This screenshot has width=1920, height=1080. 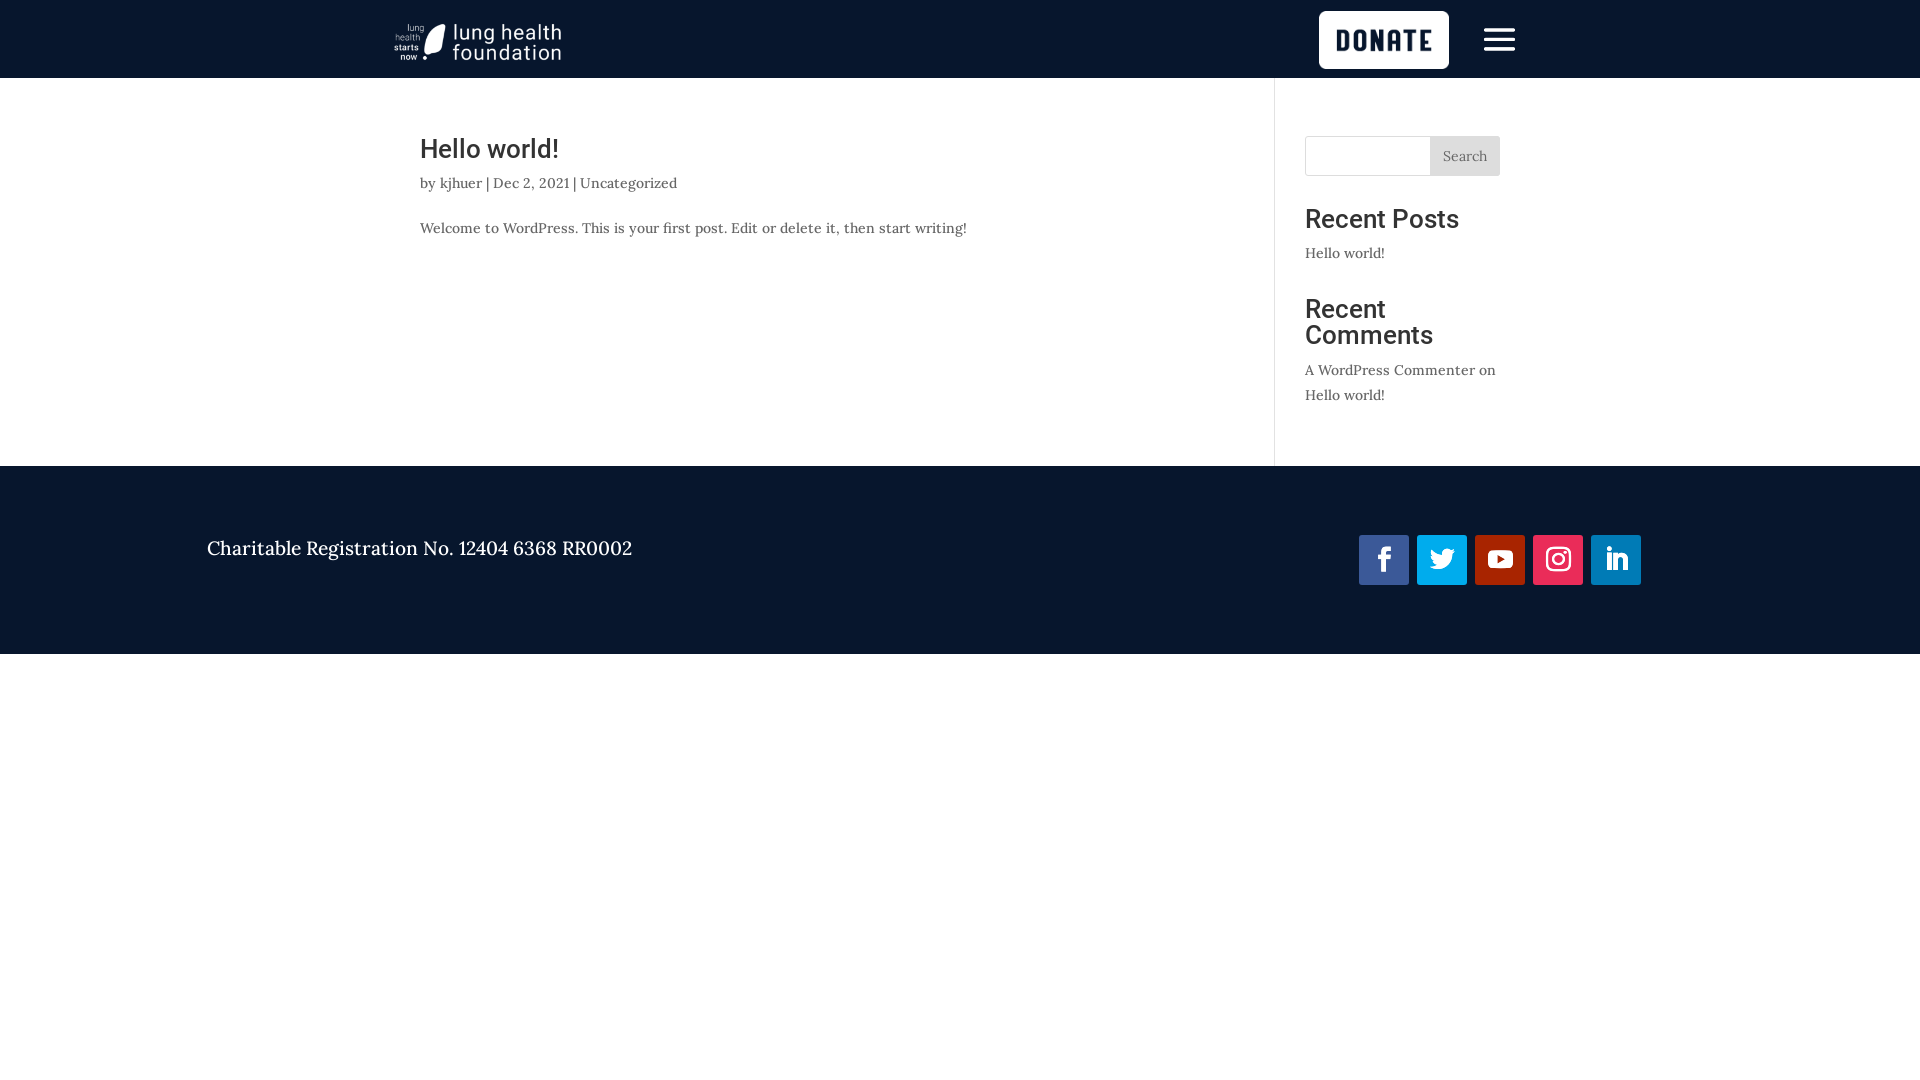 I want to click on Skip to content, so click(x=0, y=0).